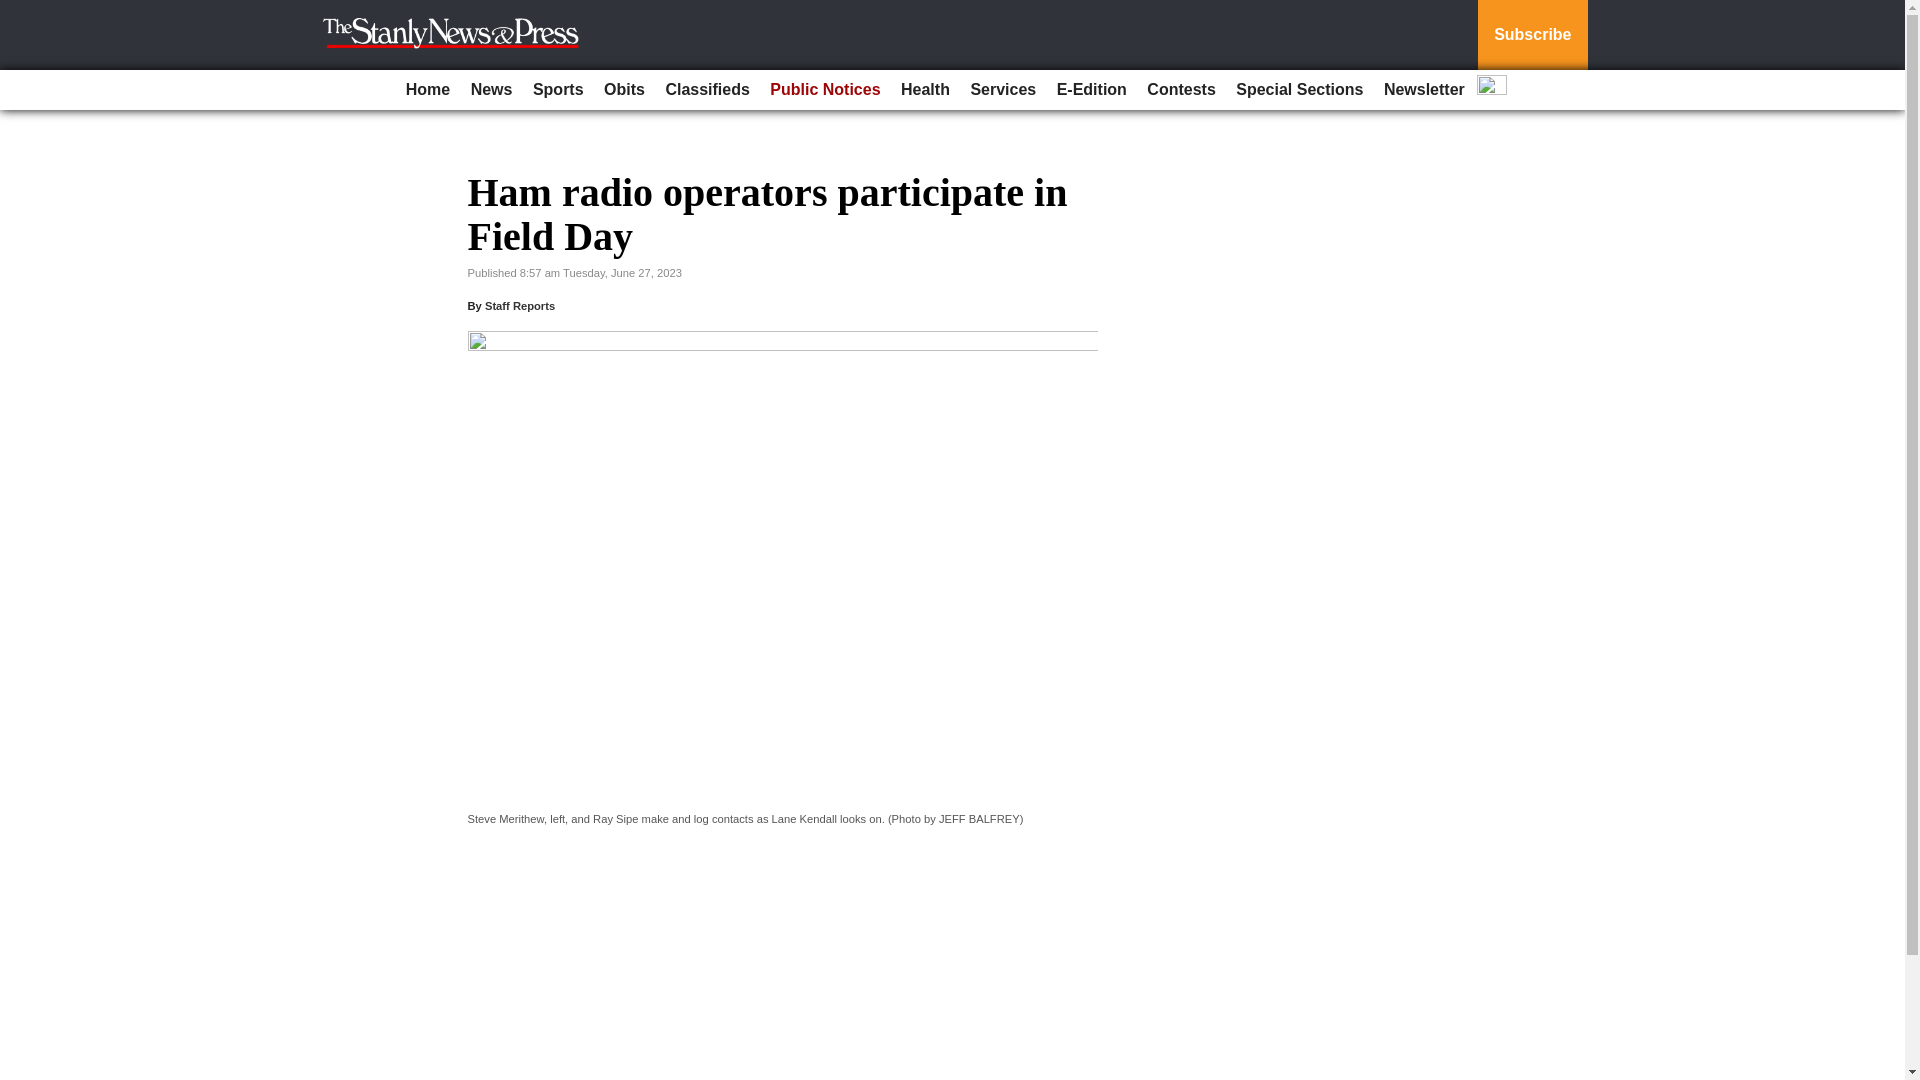  What do you see at coordinates (1002, 90) in the screenshot?
I see `Services` at bounding box center [1002, 90].